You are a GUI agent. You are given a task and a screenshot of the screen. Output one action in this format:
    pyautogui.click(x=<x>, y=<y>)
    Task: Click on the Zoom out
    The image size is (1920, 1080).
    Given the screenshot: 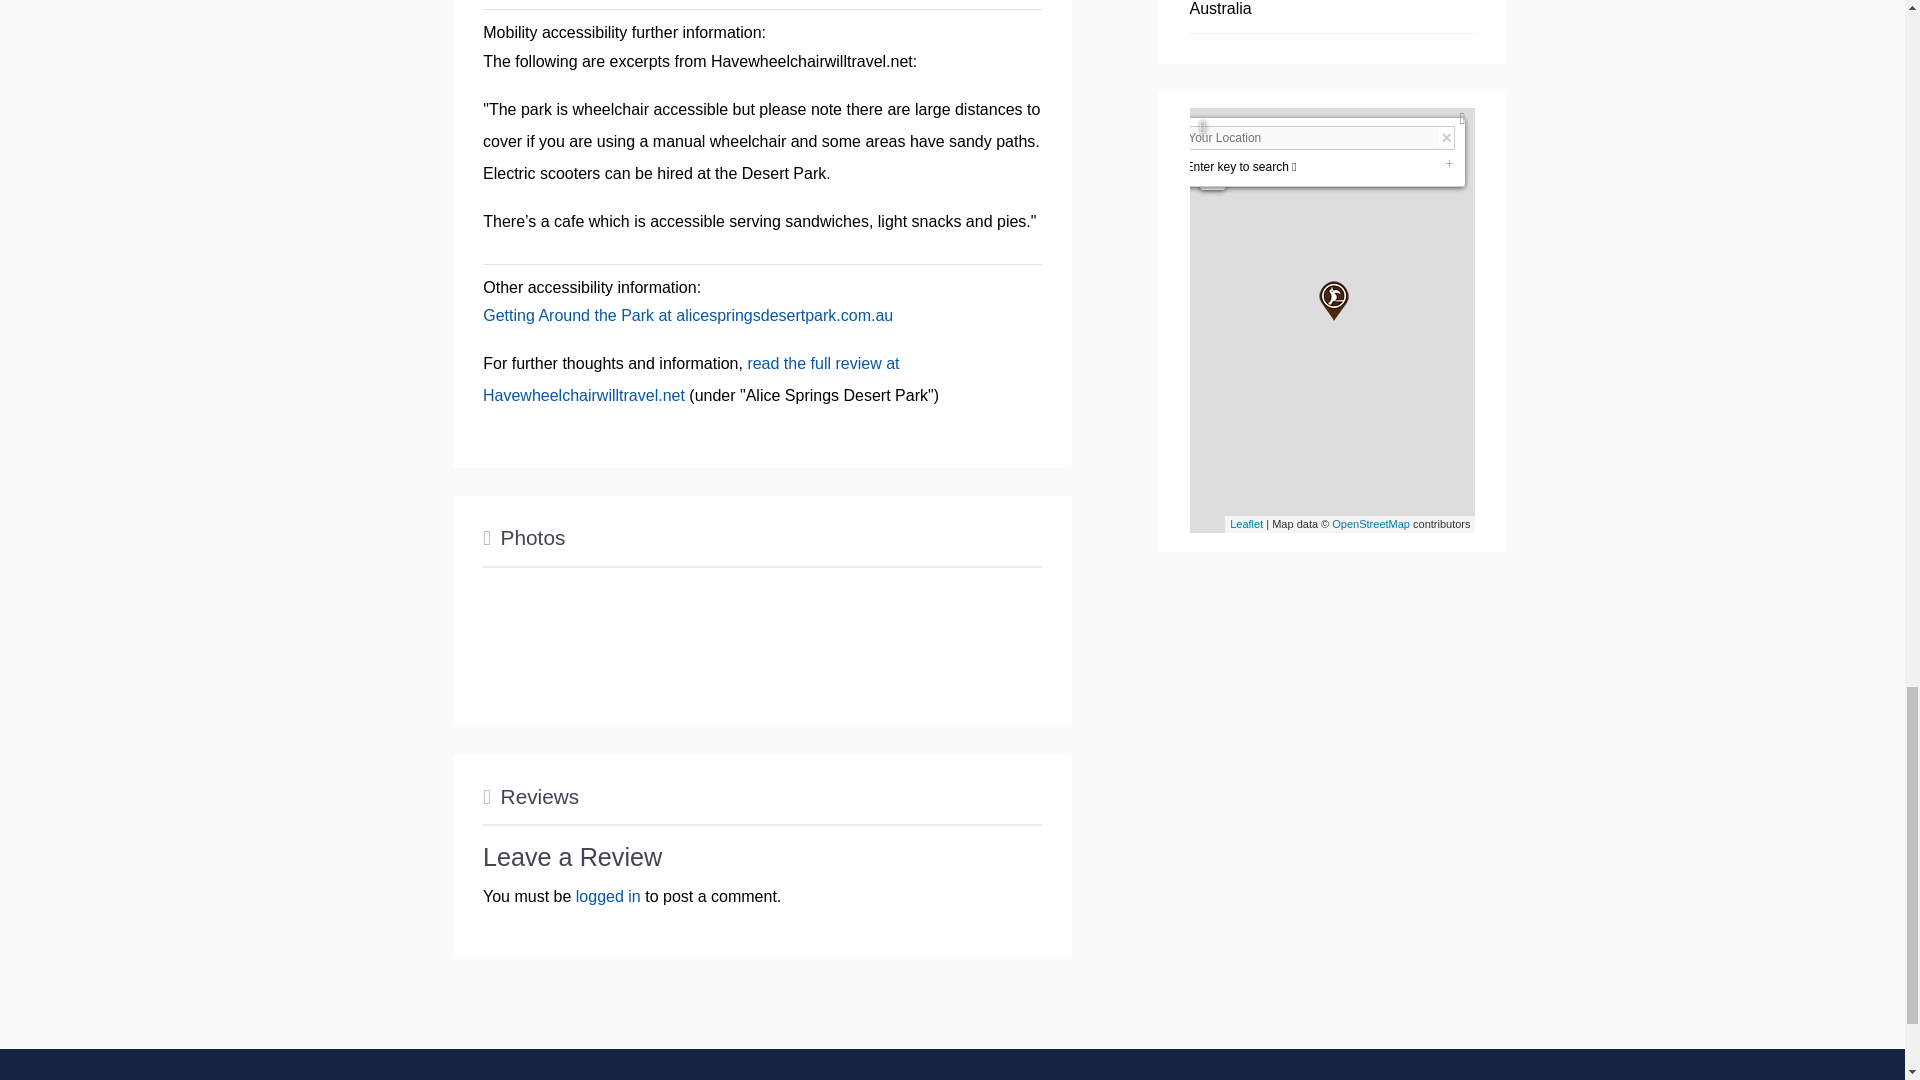 What is the action you would take?
    pyautogui.click(x=1213, y=177)
    